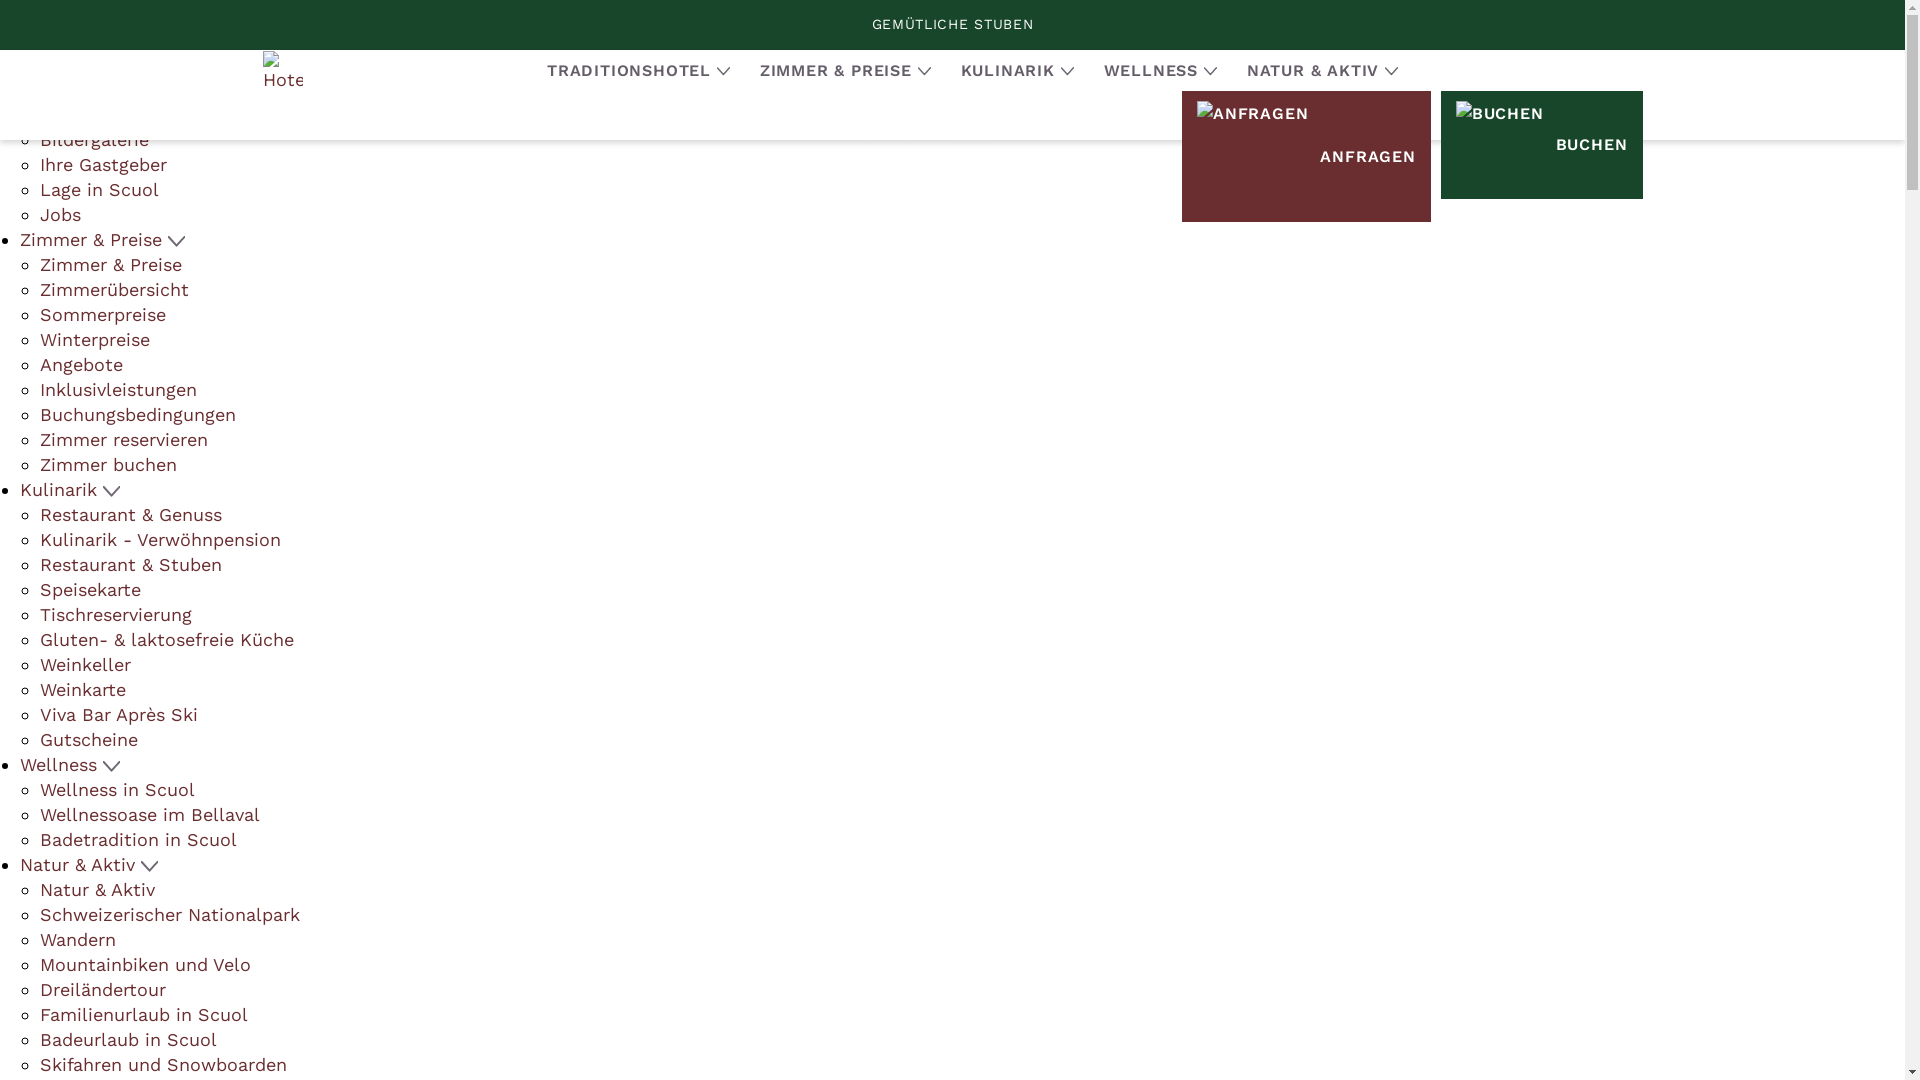 The height and width of the screenshot is (1080, 1920). I want to click on Wandern, so click(78, 940).